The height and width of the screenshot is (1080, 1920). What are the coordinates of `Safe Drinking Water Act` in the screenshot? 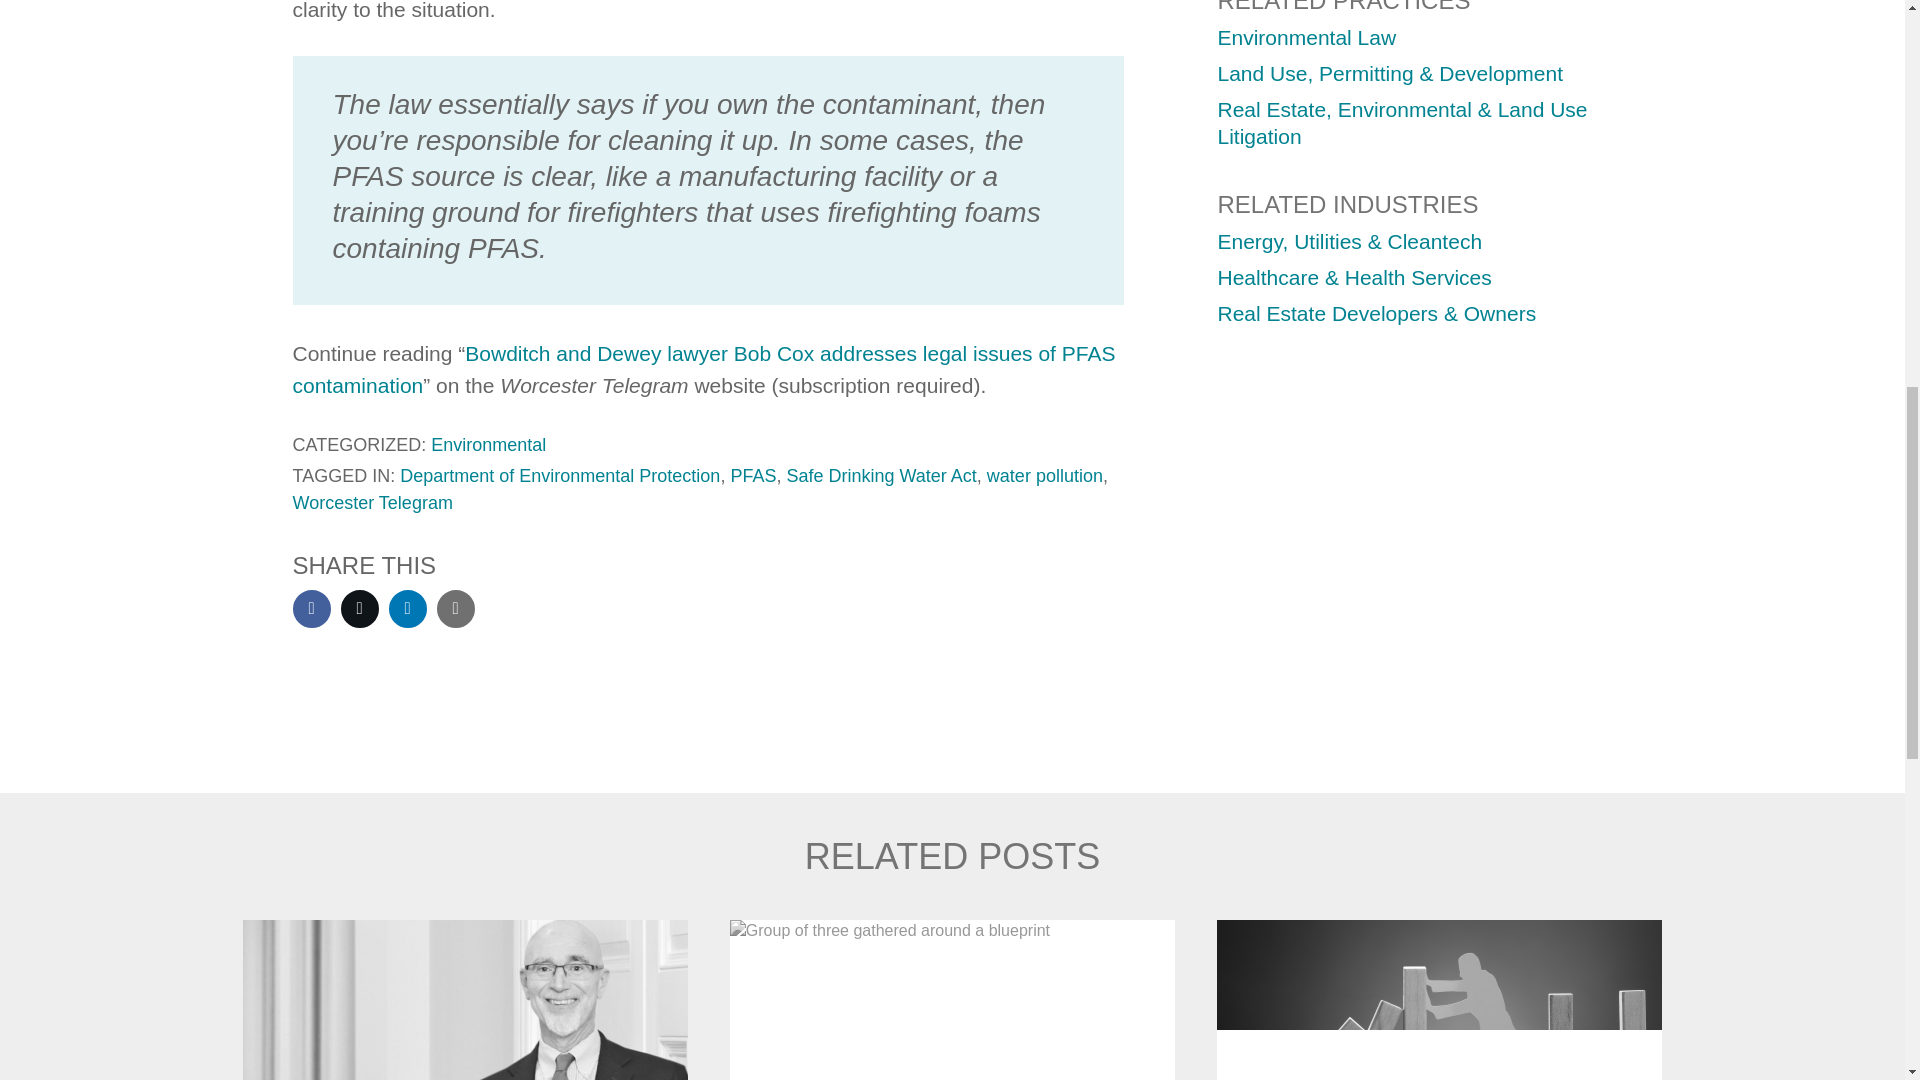 It's located at (880, 476).